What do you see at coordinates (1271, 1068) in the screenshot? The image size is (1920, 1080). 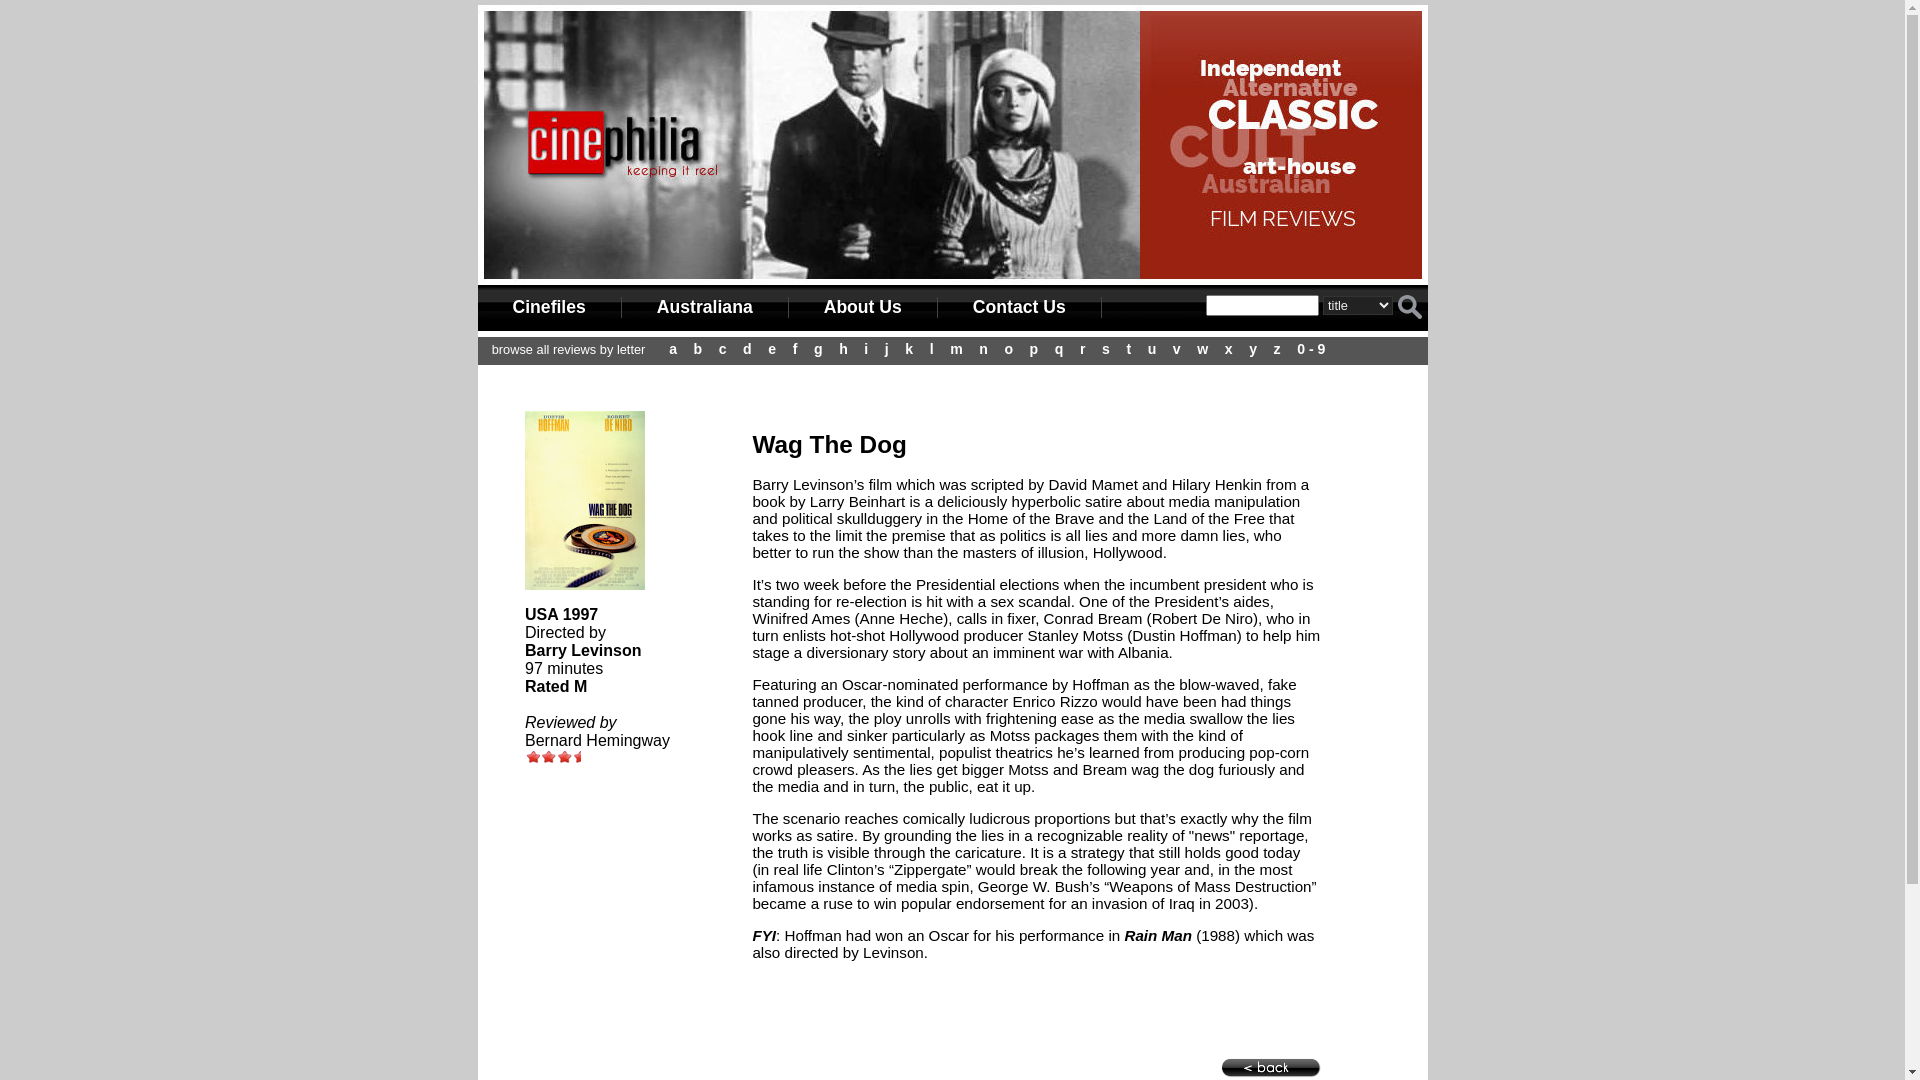 I see `return to previous page` at bounding box center [1271, 1068].